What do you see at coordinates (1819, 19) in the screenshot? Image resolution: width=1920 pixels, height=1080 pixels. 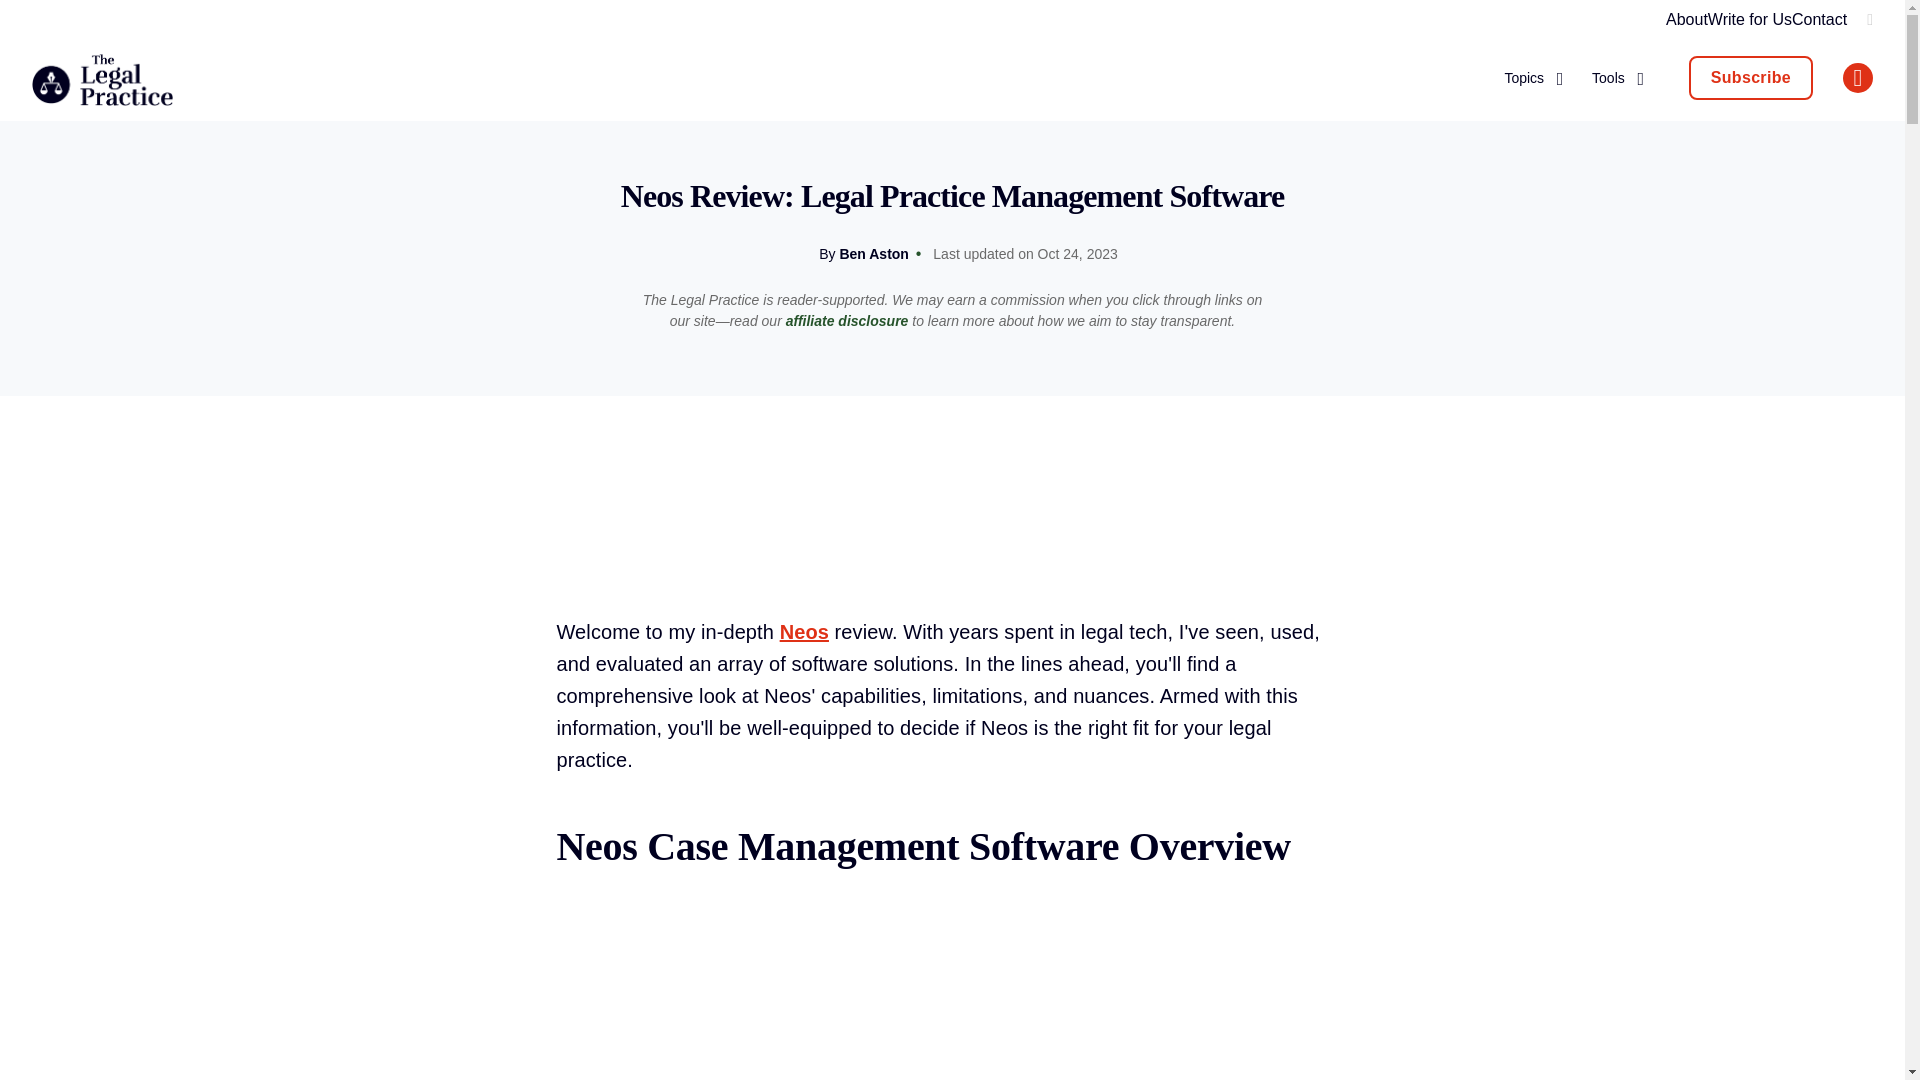 I see `Contact` at bounding box center [1819, 19].